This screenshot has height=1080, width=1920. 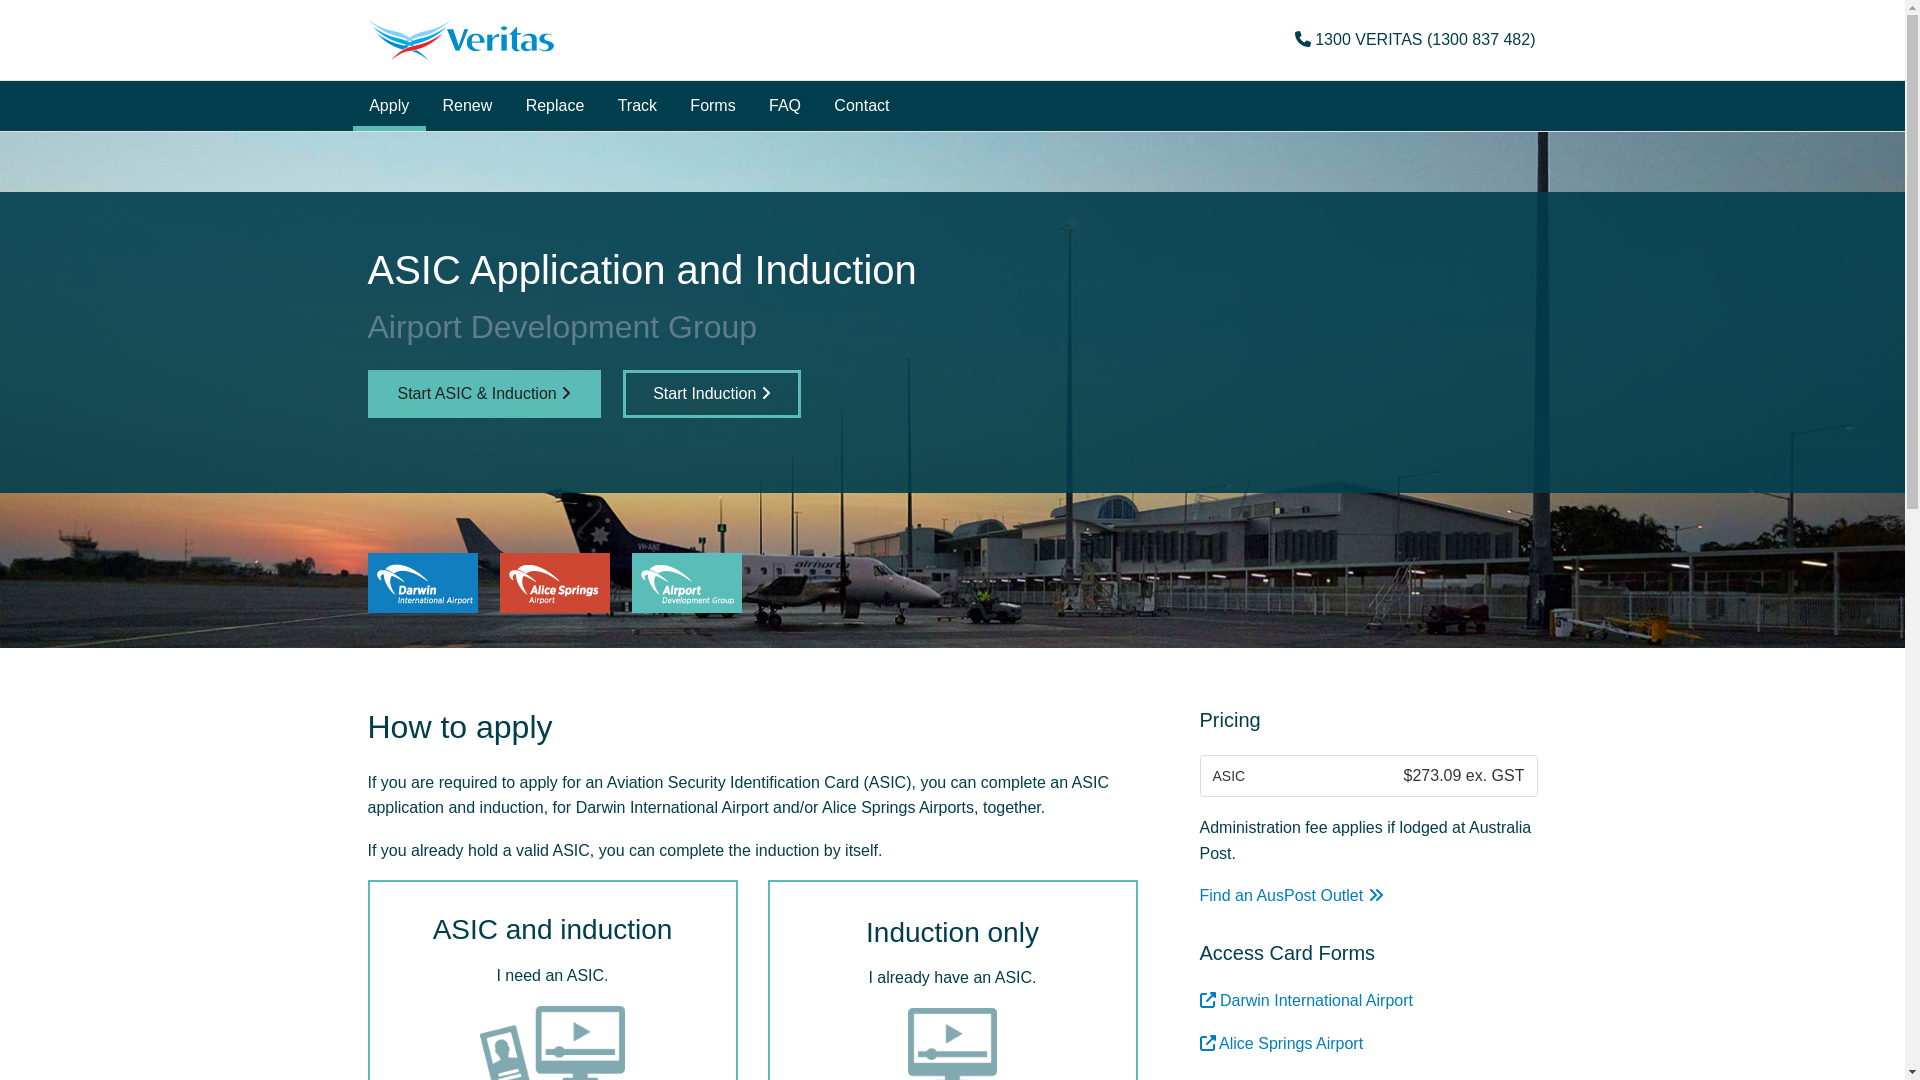 I want to click on Replace, so click(x=554, y=106).